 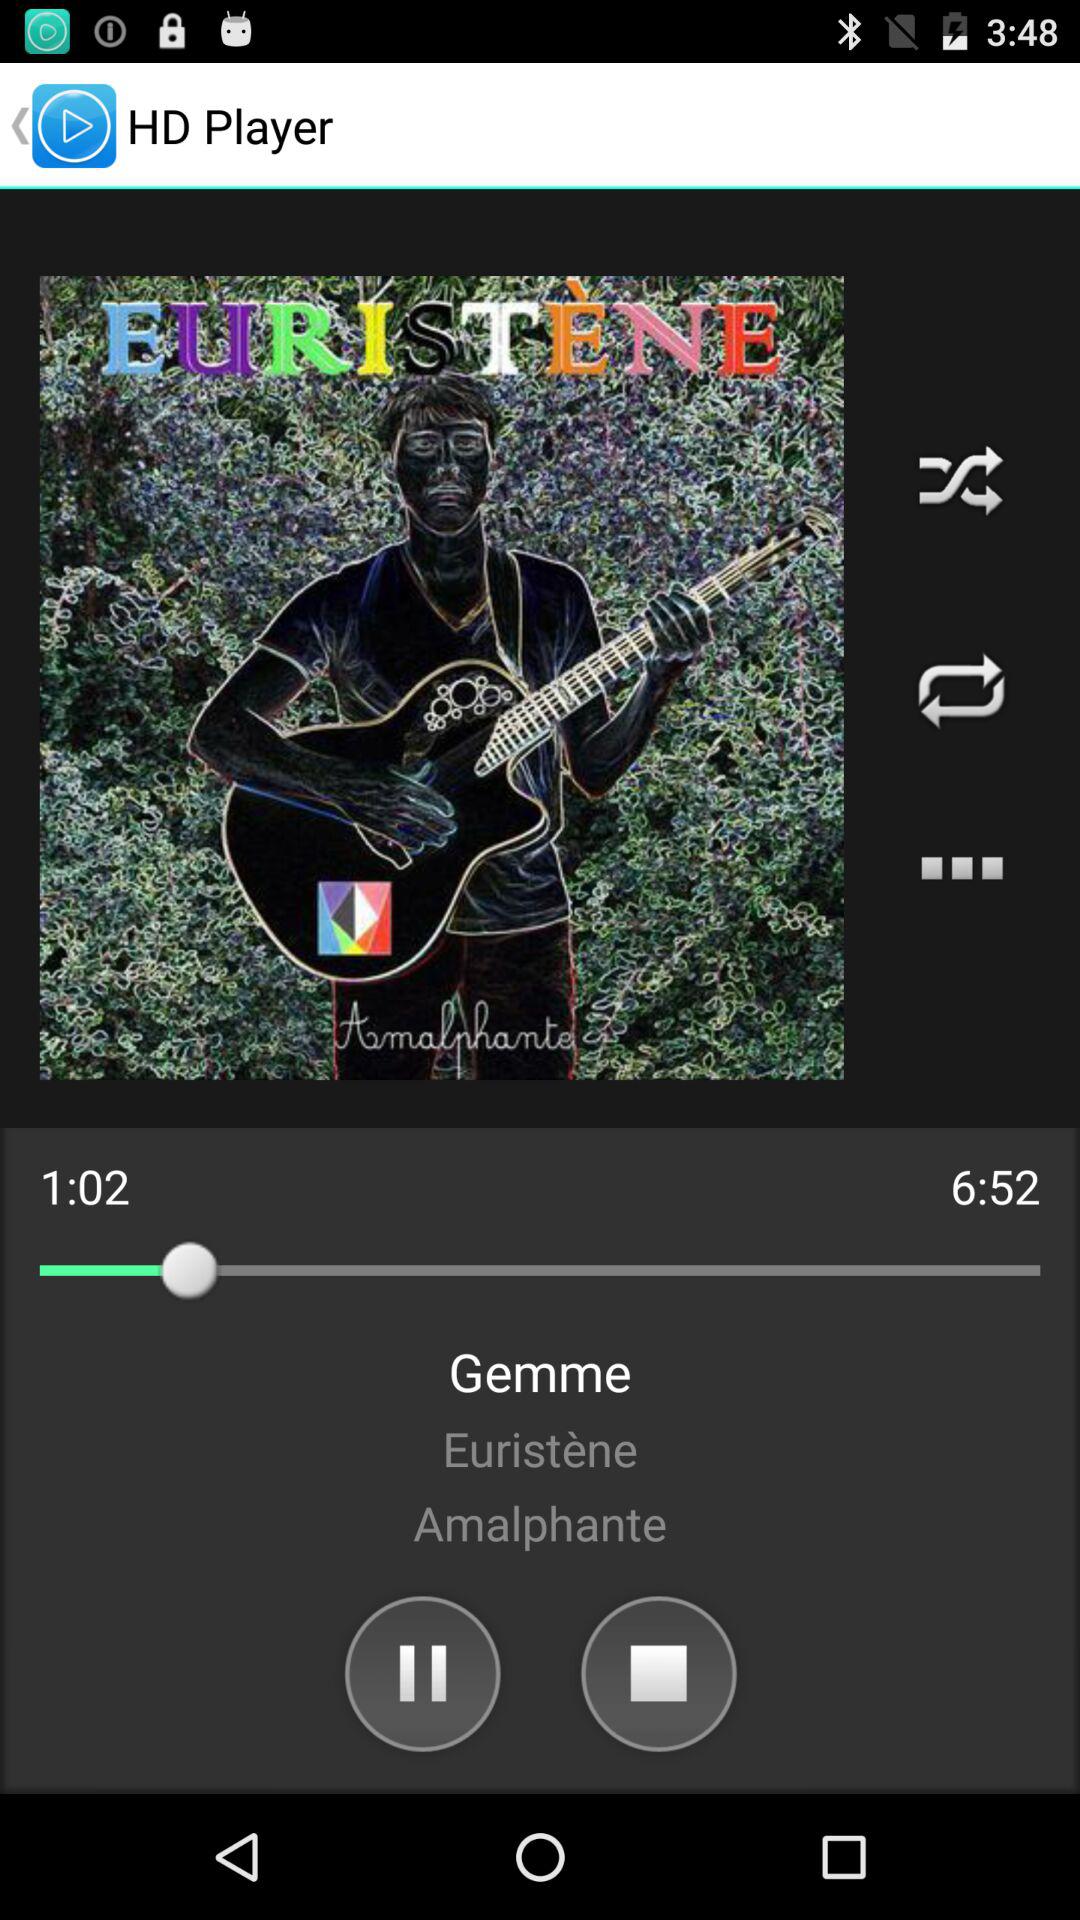 I want to click on launch icon to the left of 6:52 icon, so click(x=84, y=1186).